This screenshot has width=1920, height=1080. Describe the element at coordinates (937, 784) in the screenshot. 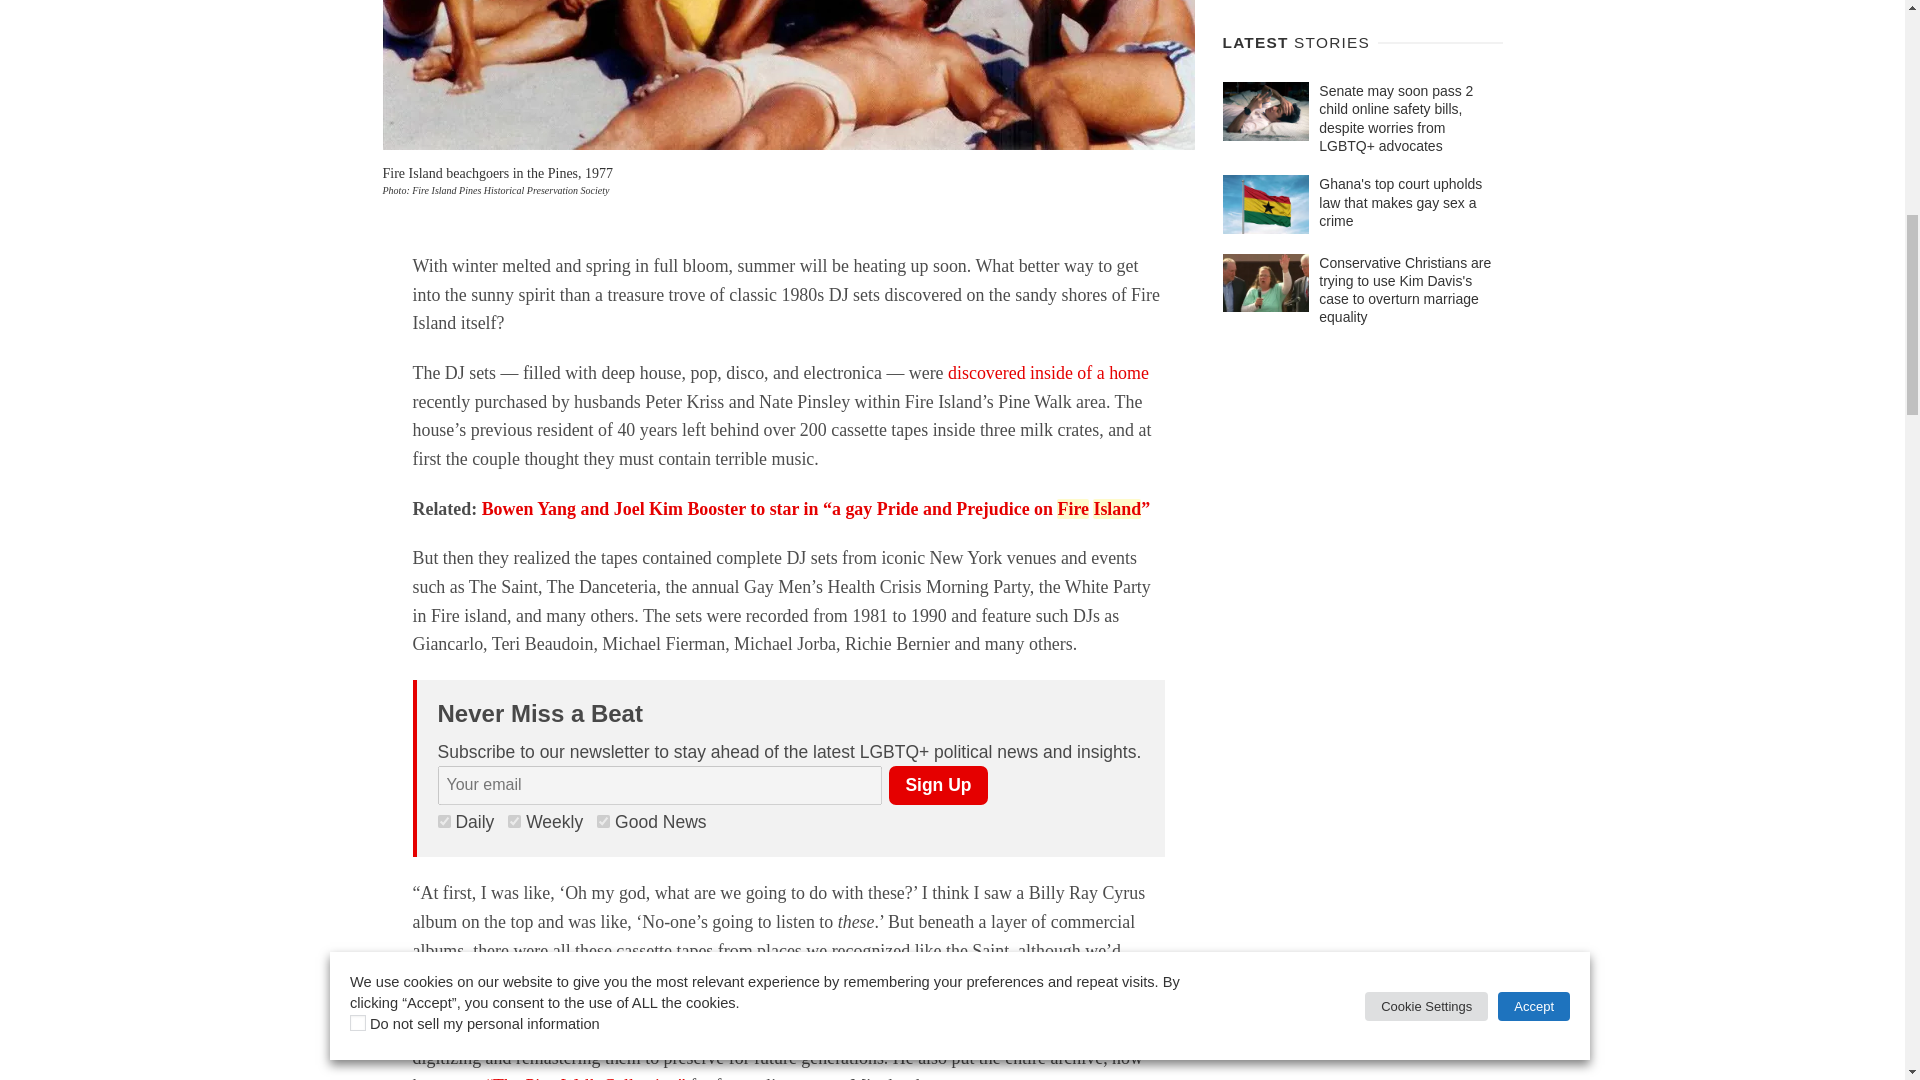

I see `Sign Up` at that location.